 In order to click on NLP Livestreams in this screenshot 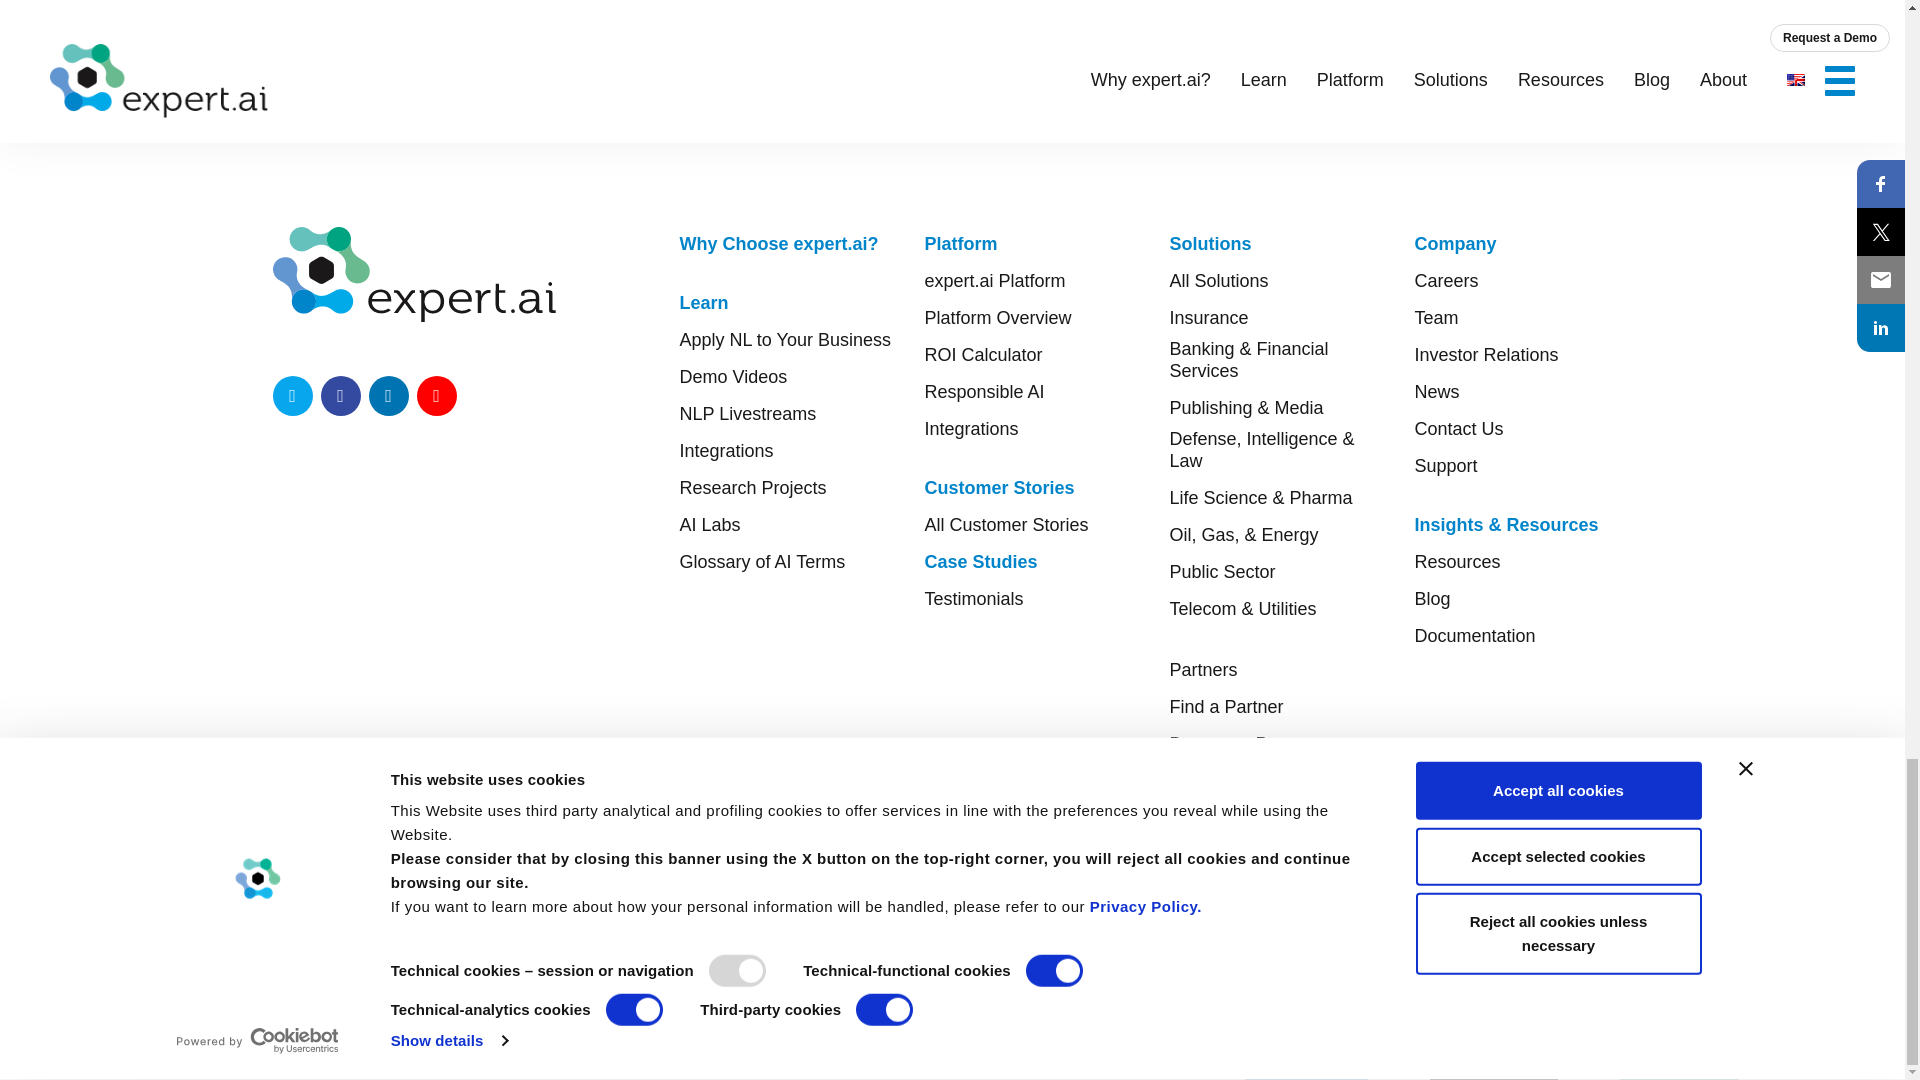, I will do `click(748, 414)`.